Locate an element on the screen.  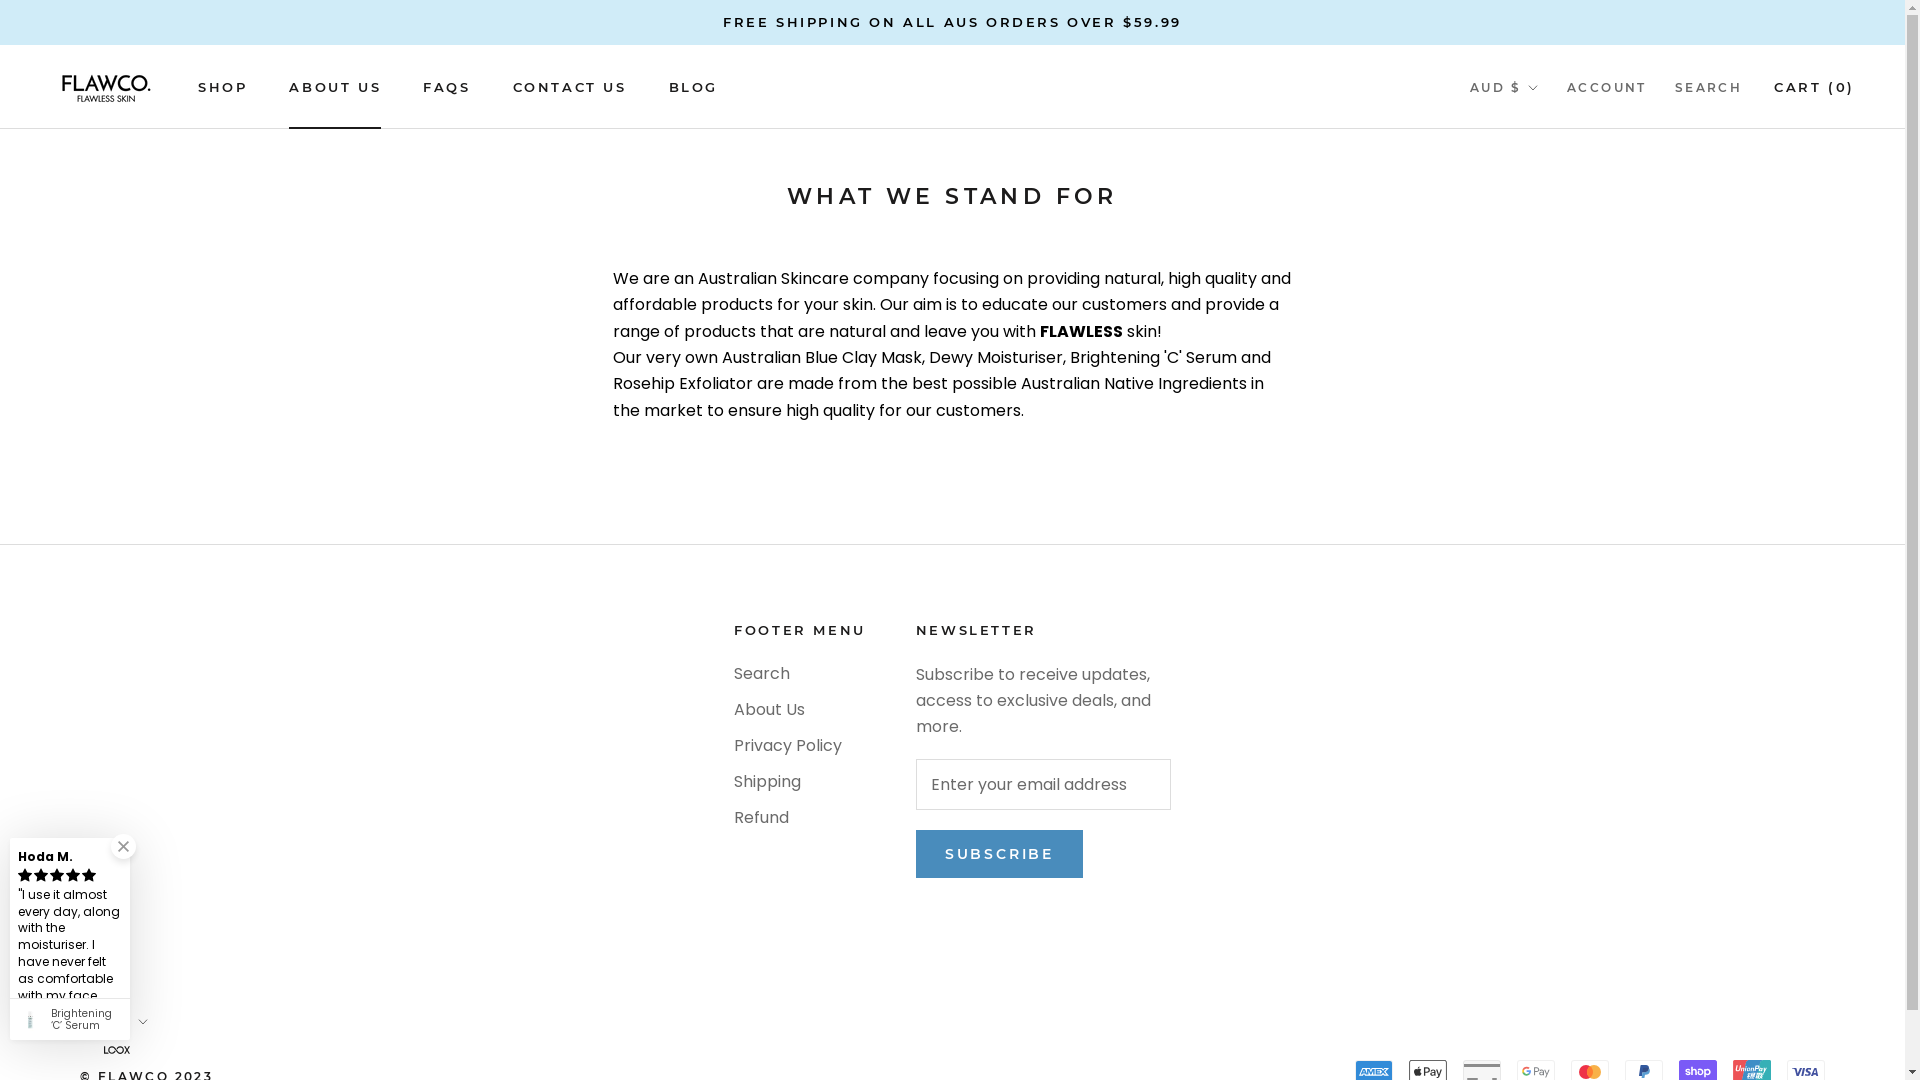
CDF is located at coordinates (1543, 700).